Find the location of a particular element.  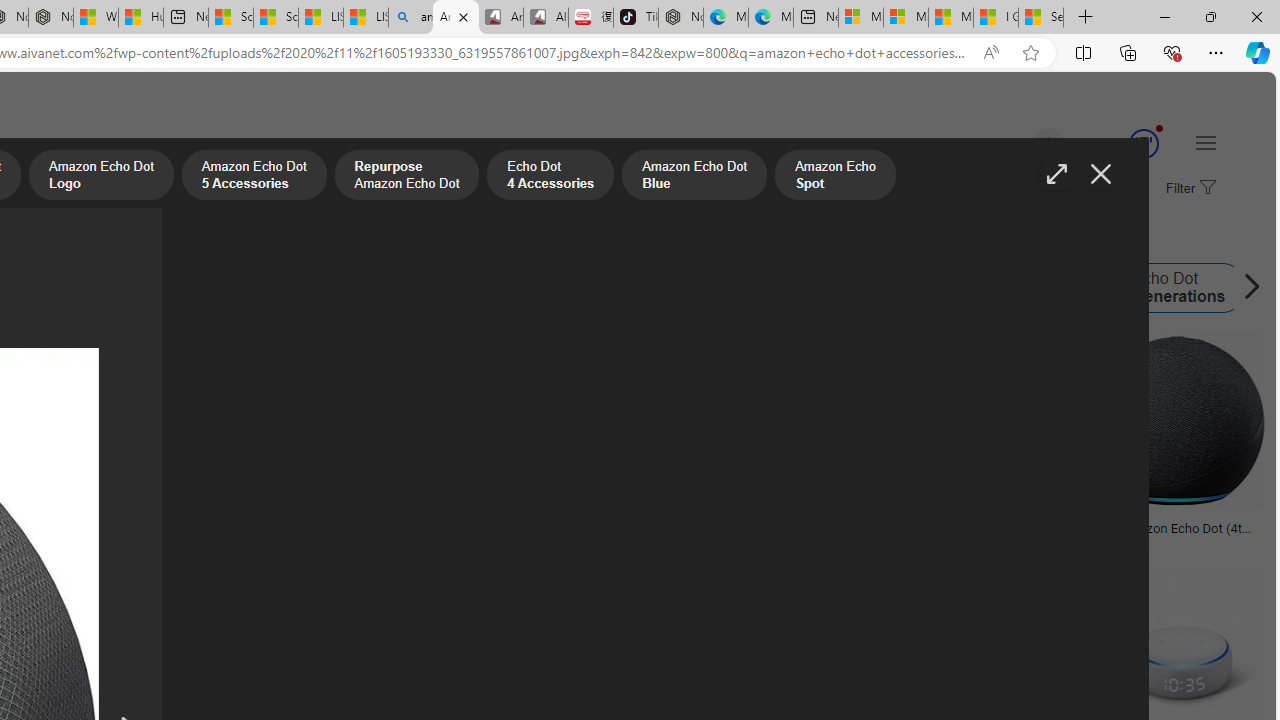

Echo Dot 4 Accessories is located at coordinates (550, 177).